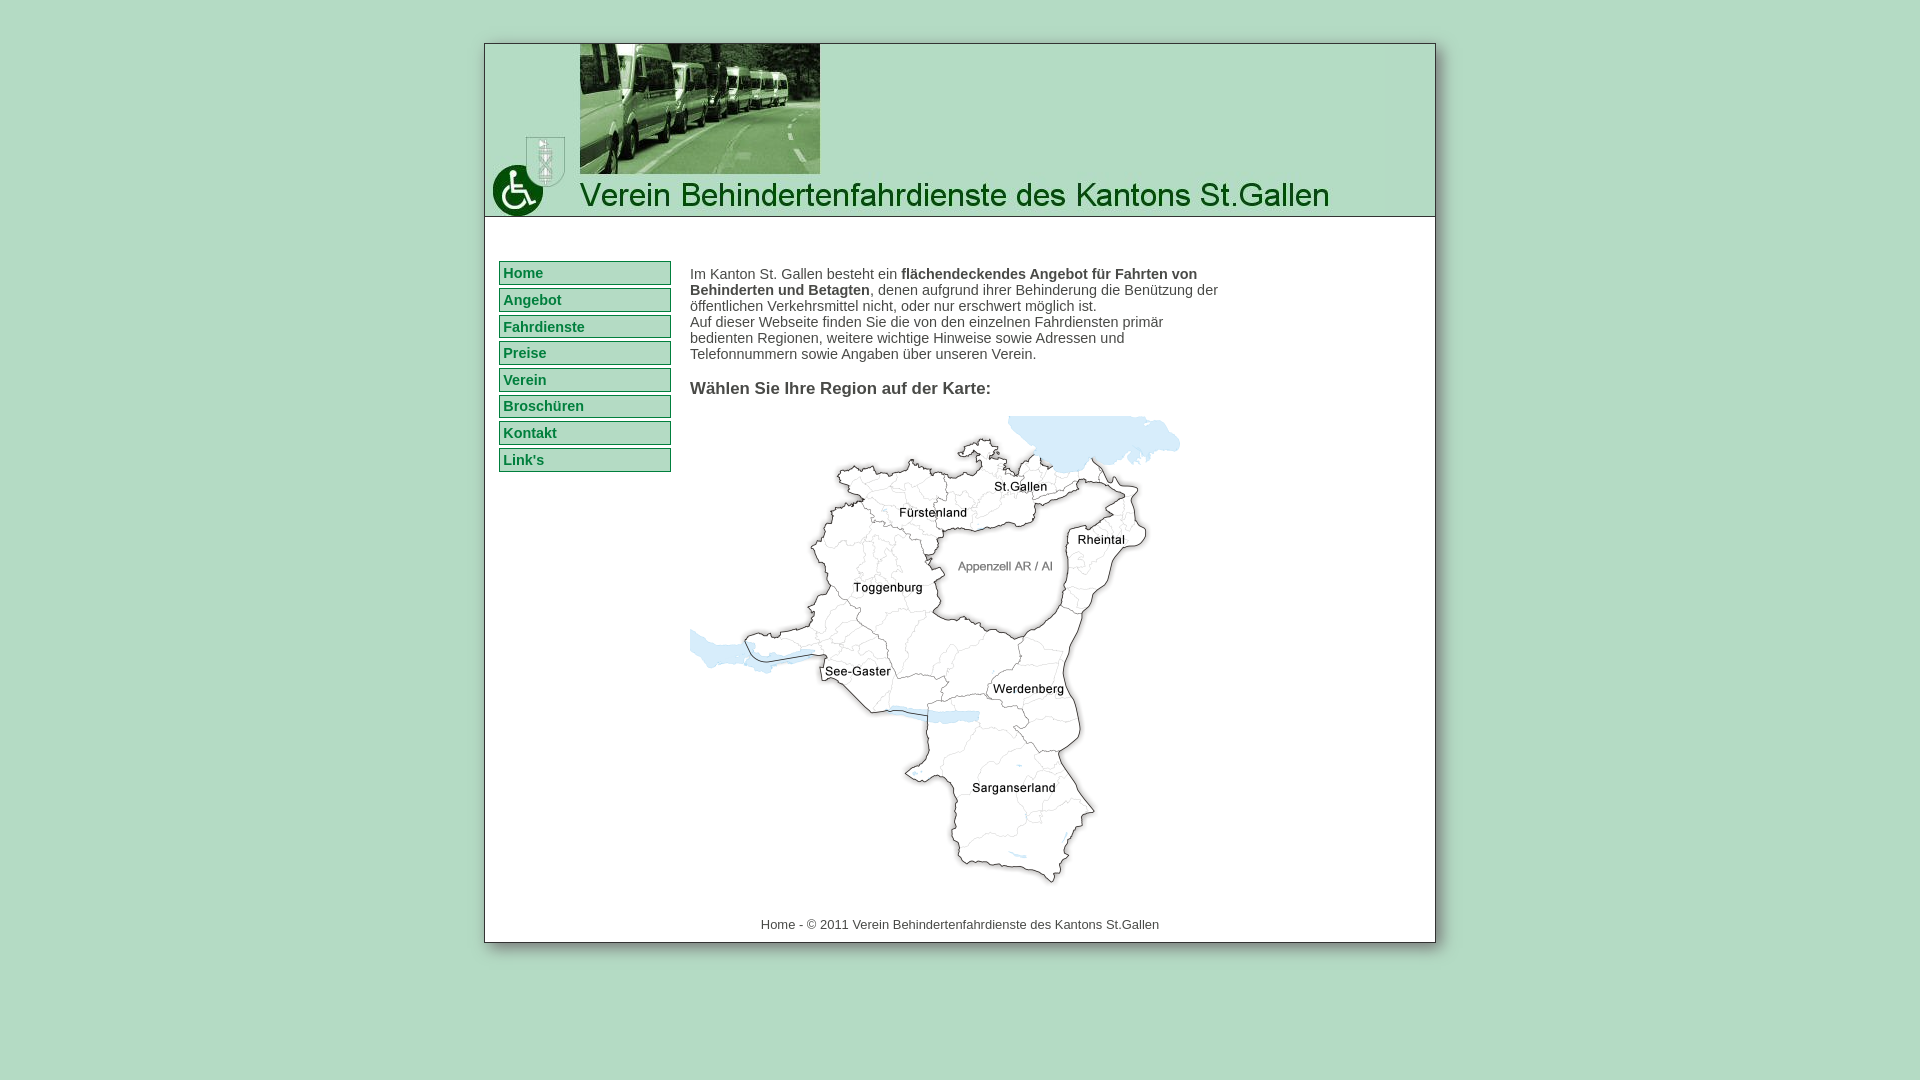  I want to click on Angebot, so click(584, 300).